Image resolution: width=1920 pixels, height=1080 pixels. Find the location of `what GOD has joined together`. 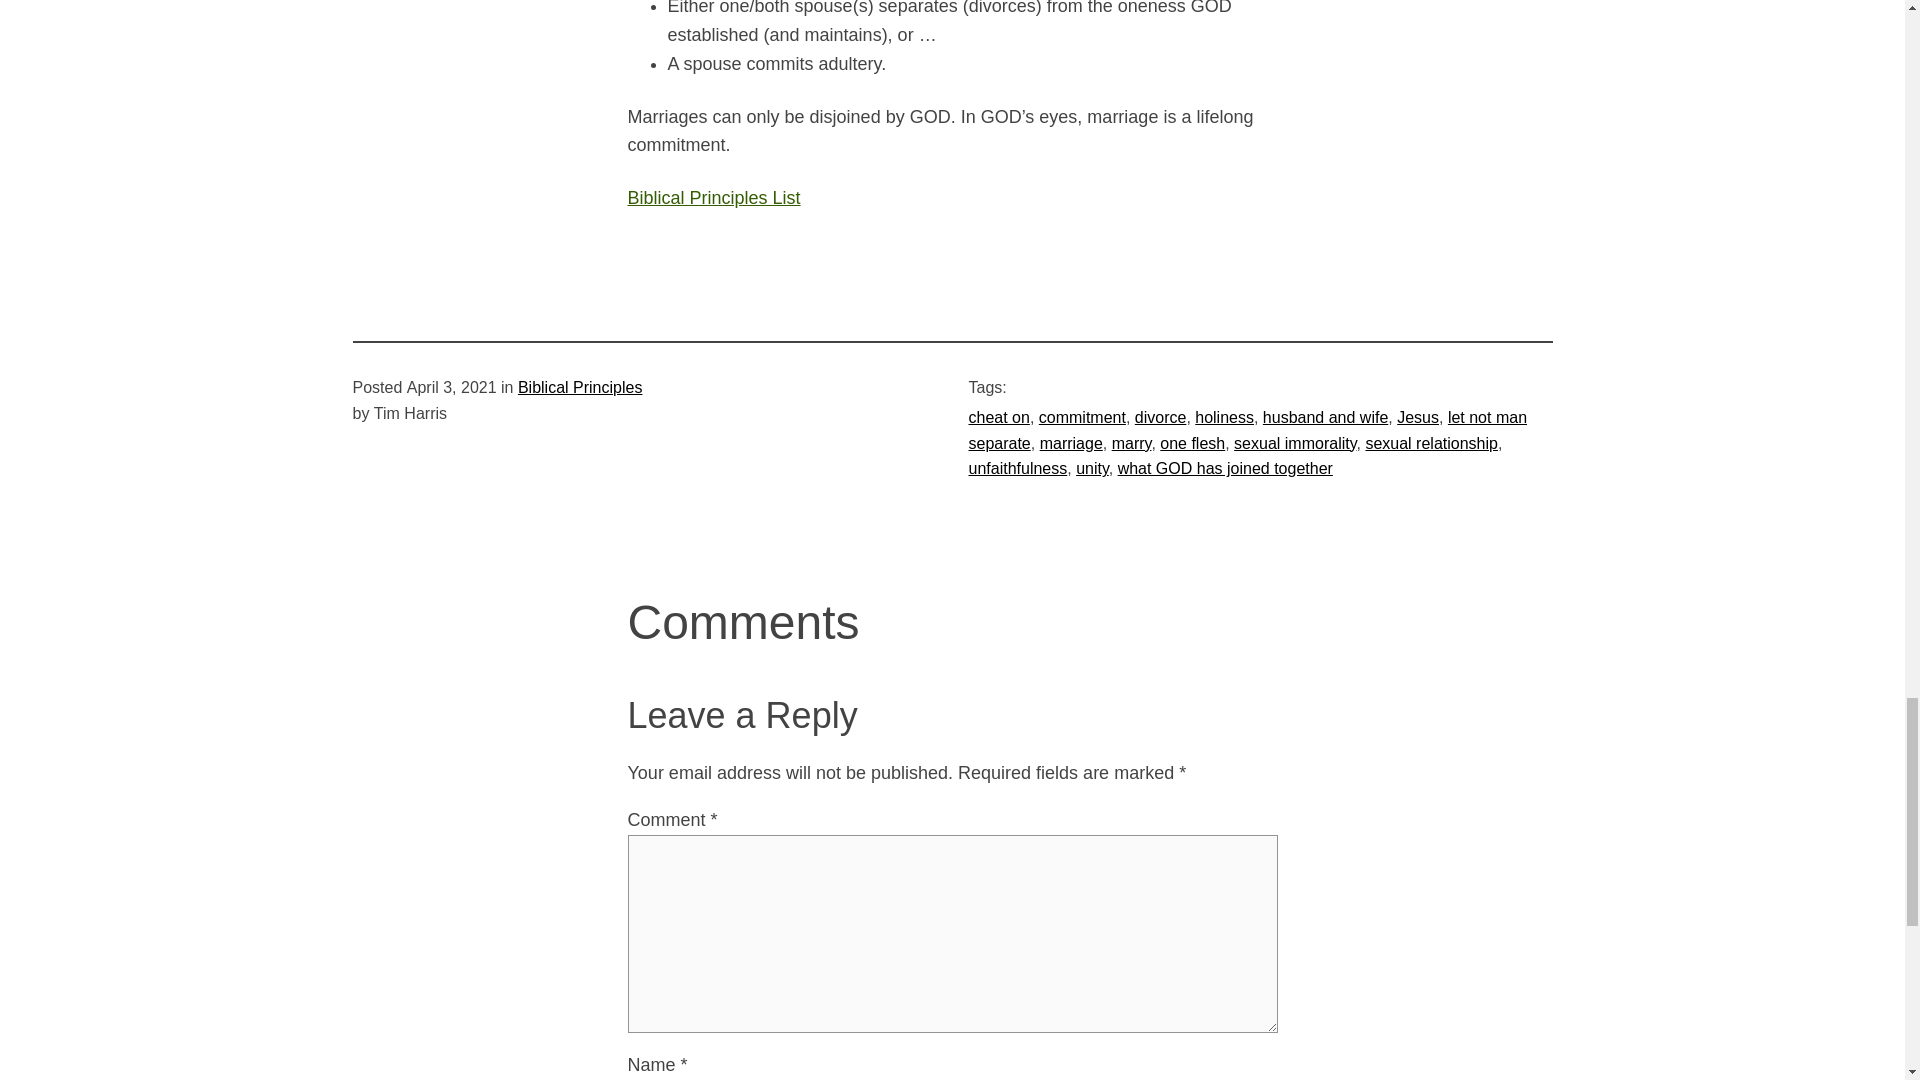

what GOD has joined together is located at coordinates (1224, 468).